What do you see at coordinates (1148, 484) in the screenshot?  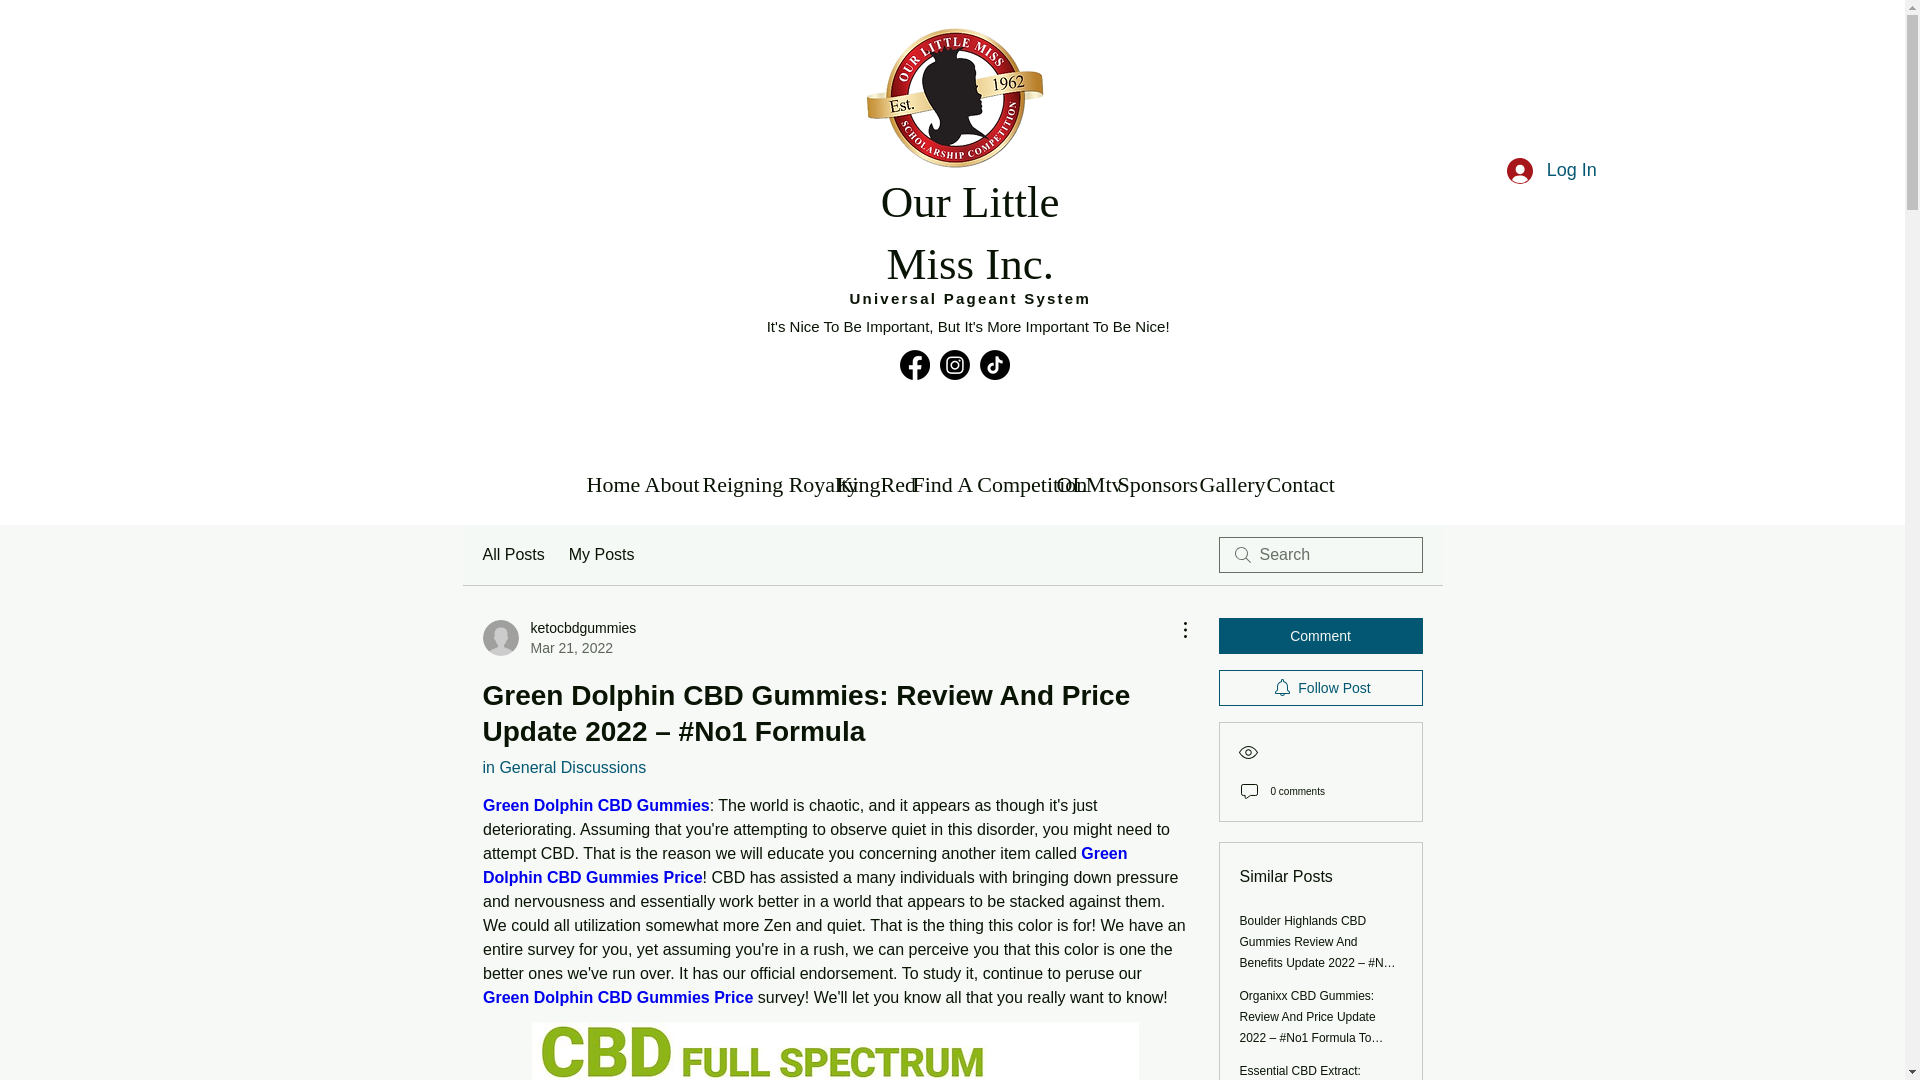 I see `Sponsors` at bounding box center [1148, 484].